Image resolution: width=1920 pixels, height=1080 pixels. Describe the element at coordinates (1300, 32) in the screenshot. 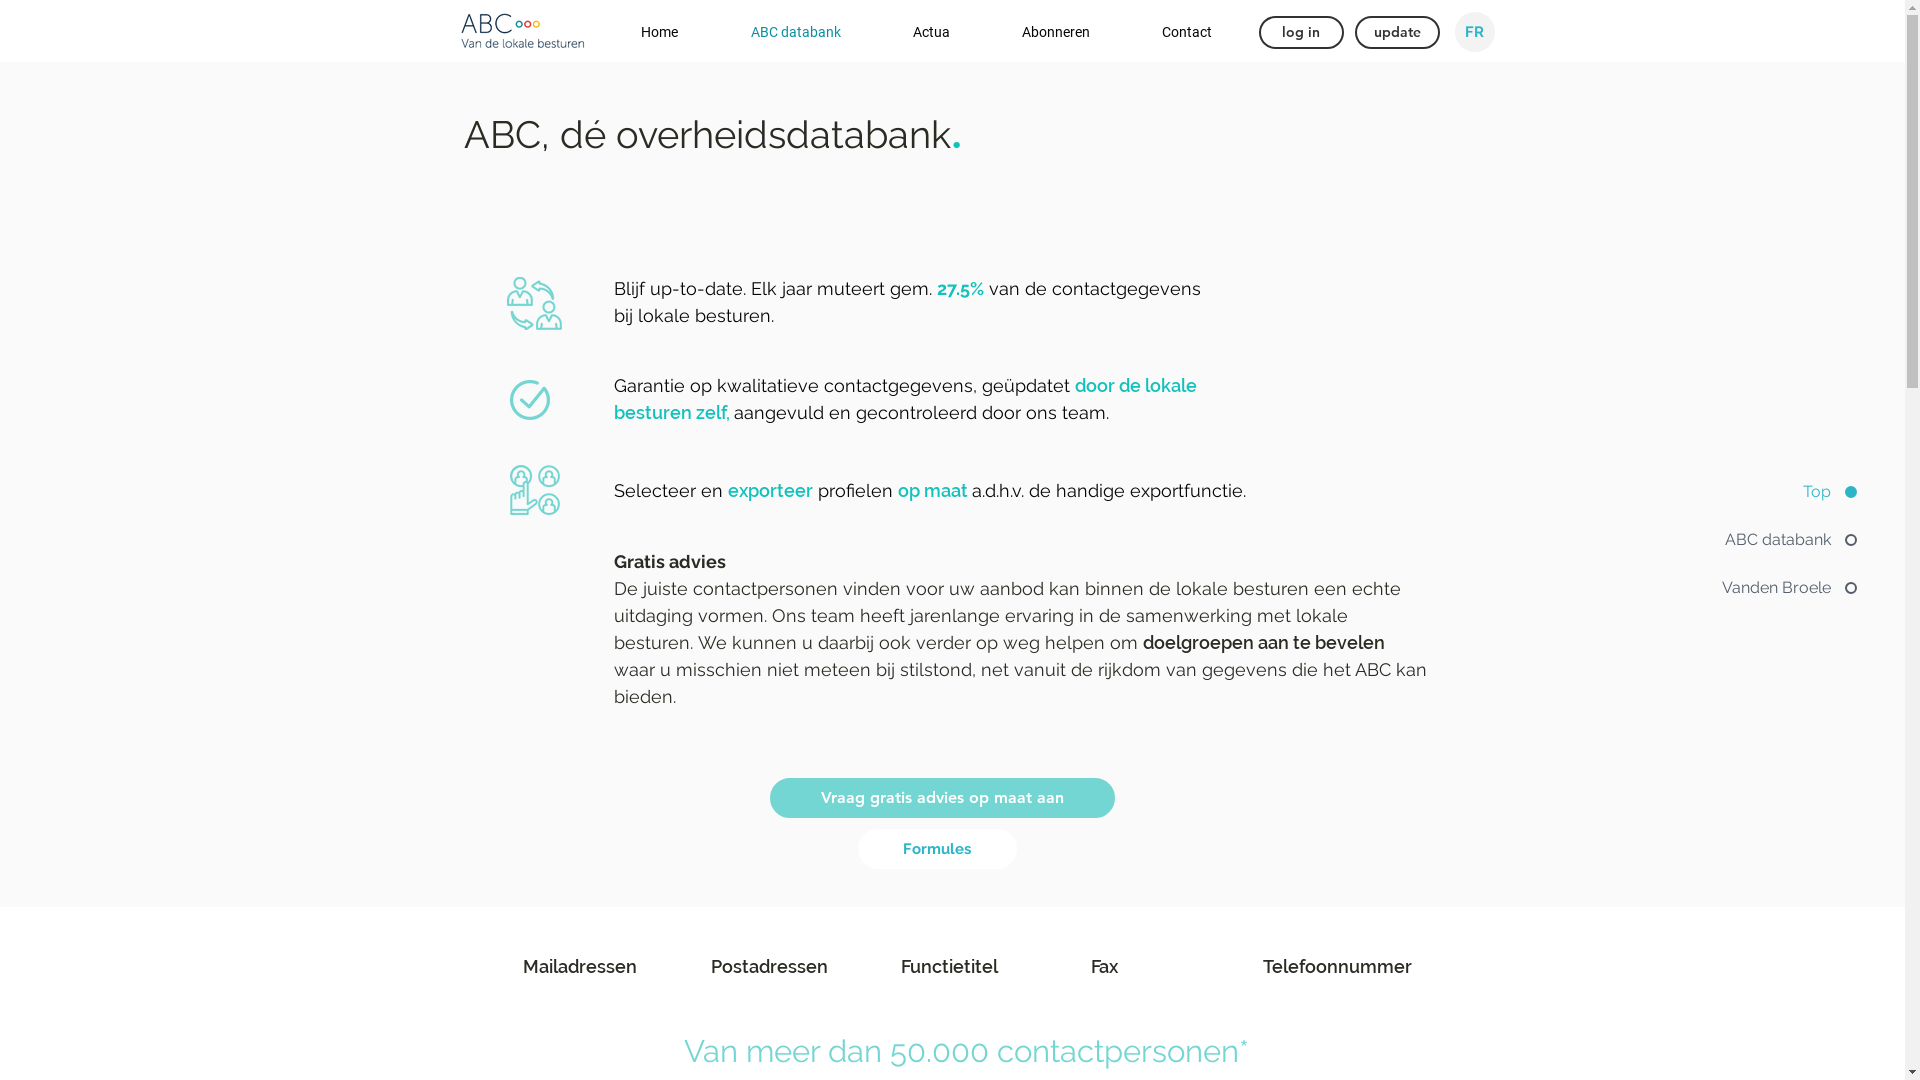

I see `log in` at that location.